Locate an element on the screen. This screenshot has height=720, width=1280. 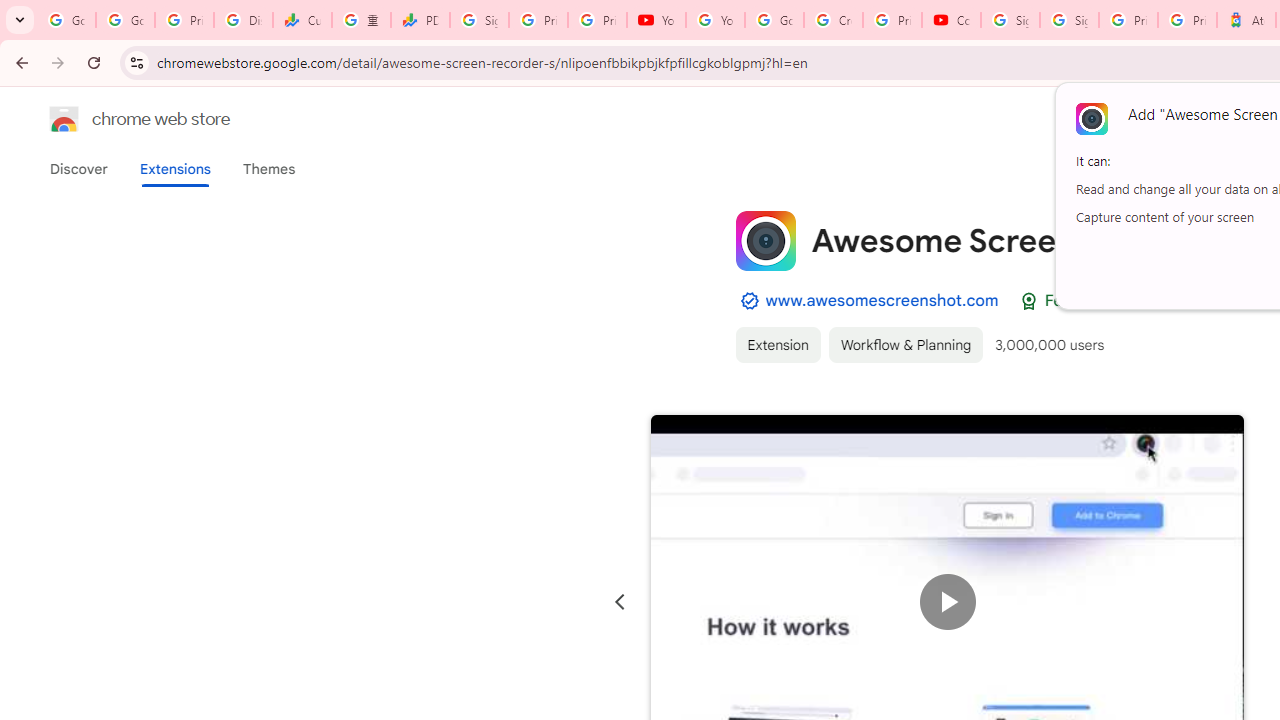
Themes is located at coordinates (269, 169).